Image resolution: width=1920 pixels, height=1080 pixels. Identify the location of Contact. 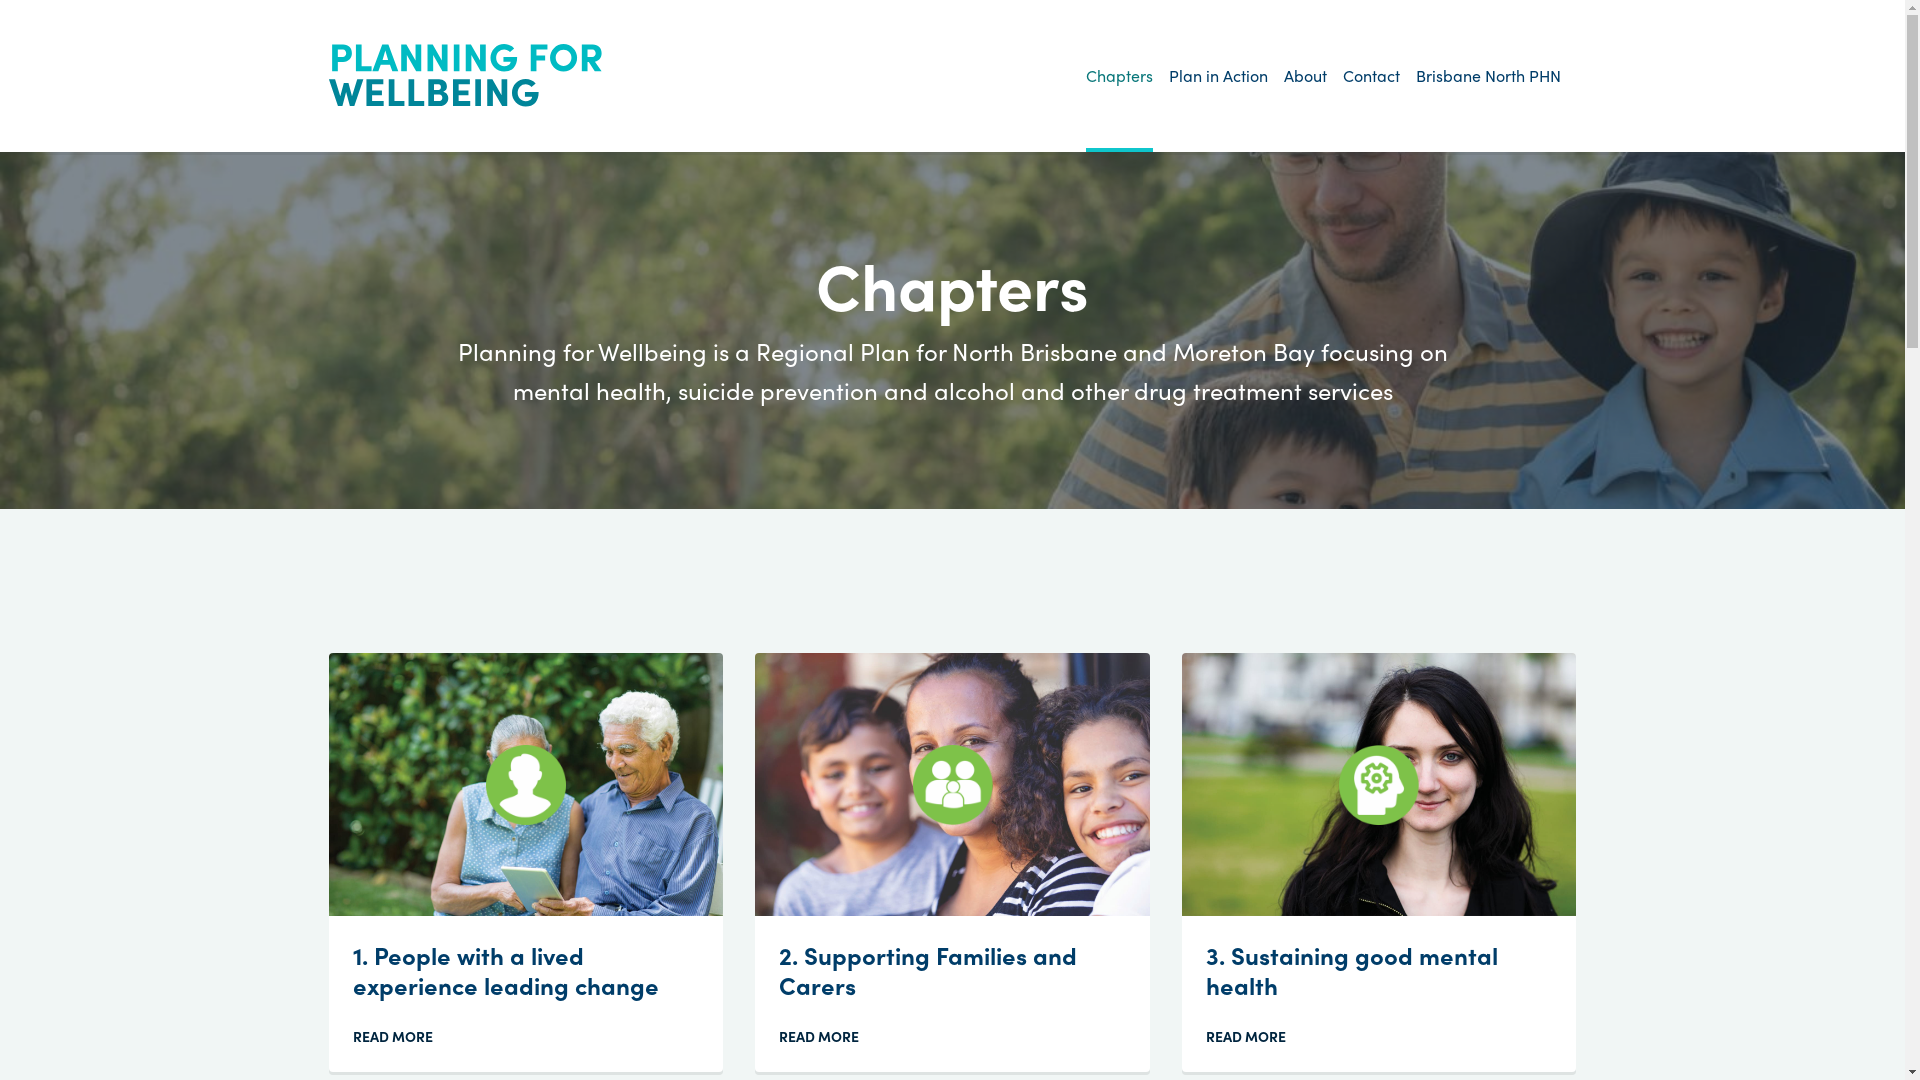
(1370, 76).